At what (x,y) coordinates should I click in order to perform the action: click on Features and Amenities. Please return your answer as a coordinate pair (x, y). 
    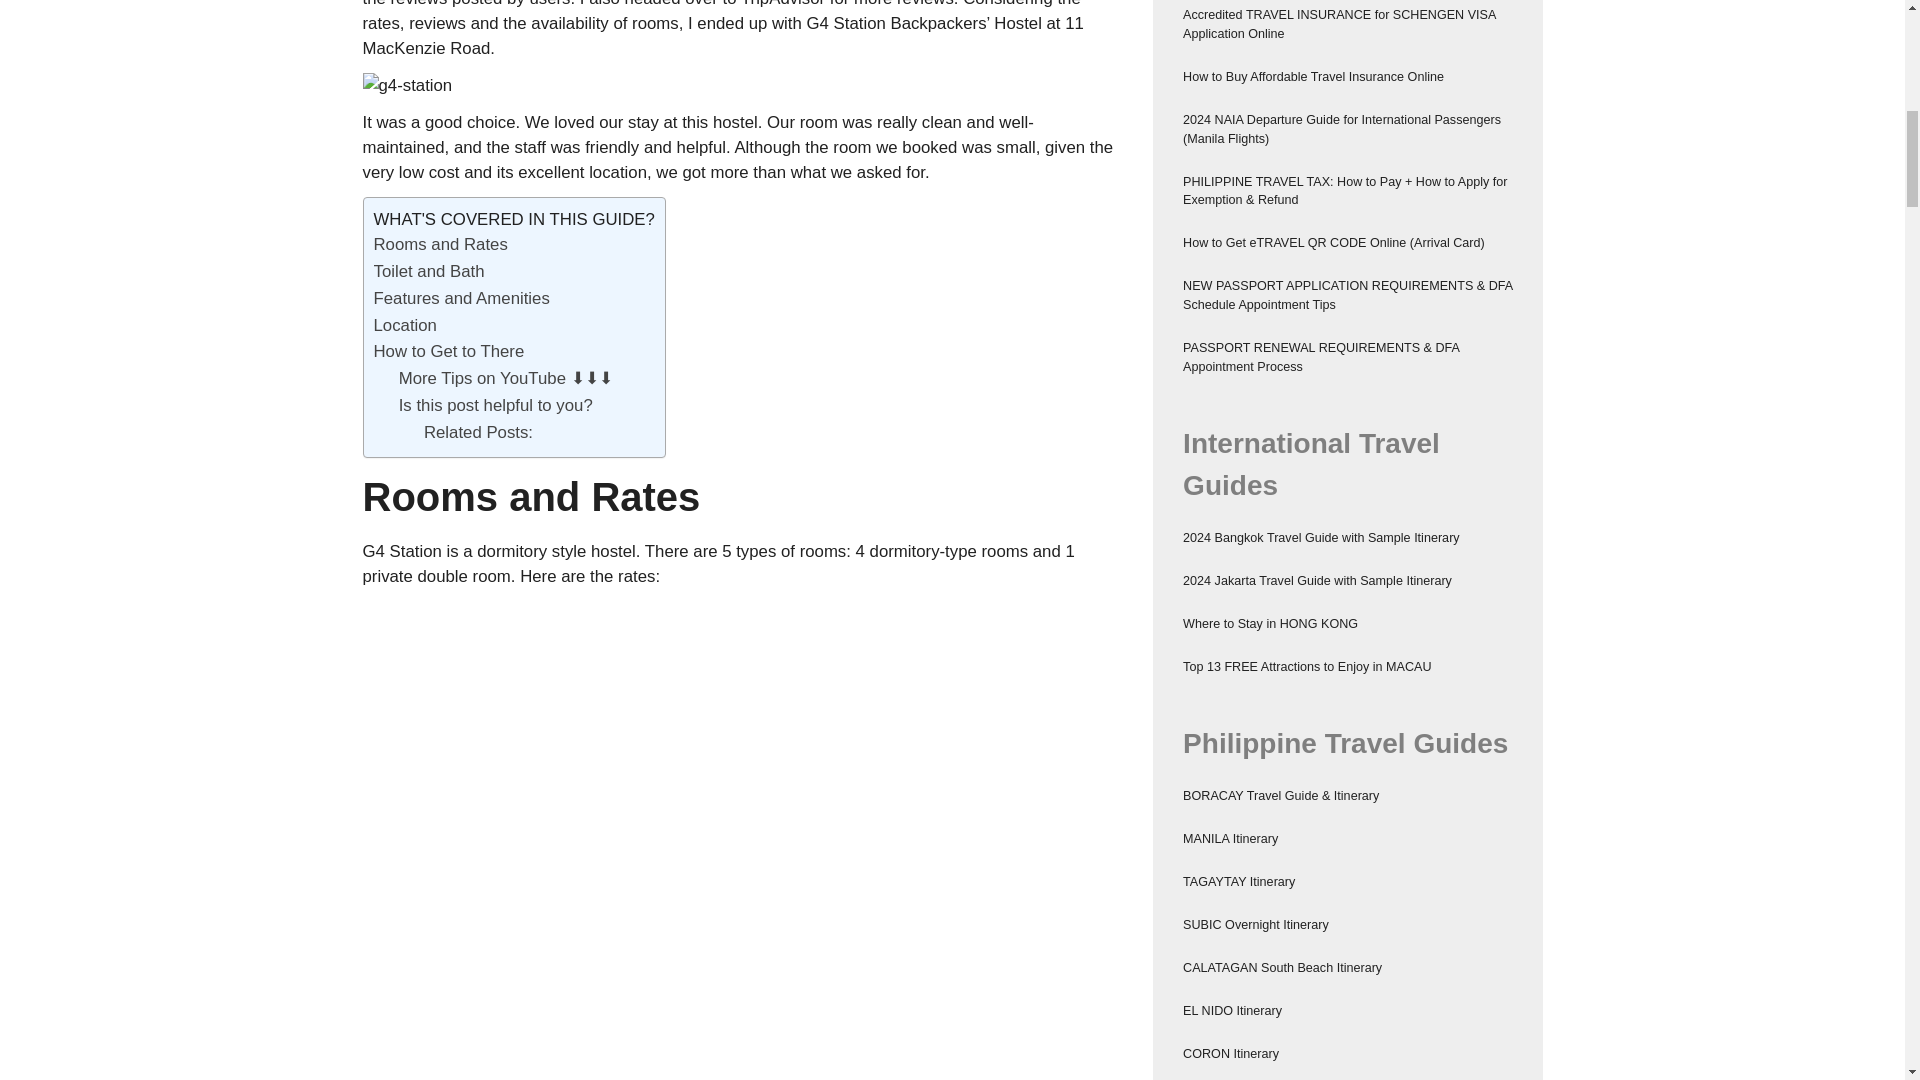
    Looking at the image, I should click on (462, 298).